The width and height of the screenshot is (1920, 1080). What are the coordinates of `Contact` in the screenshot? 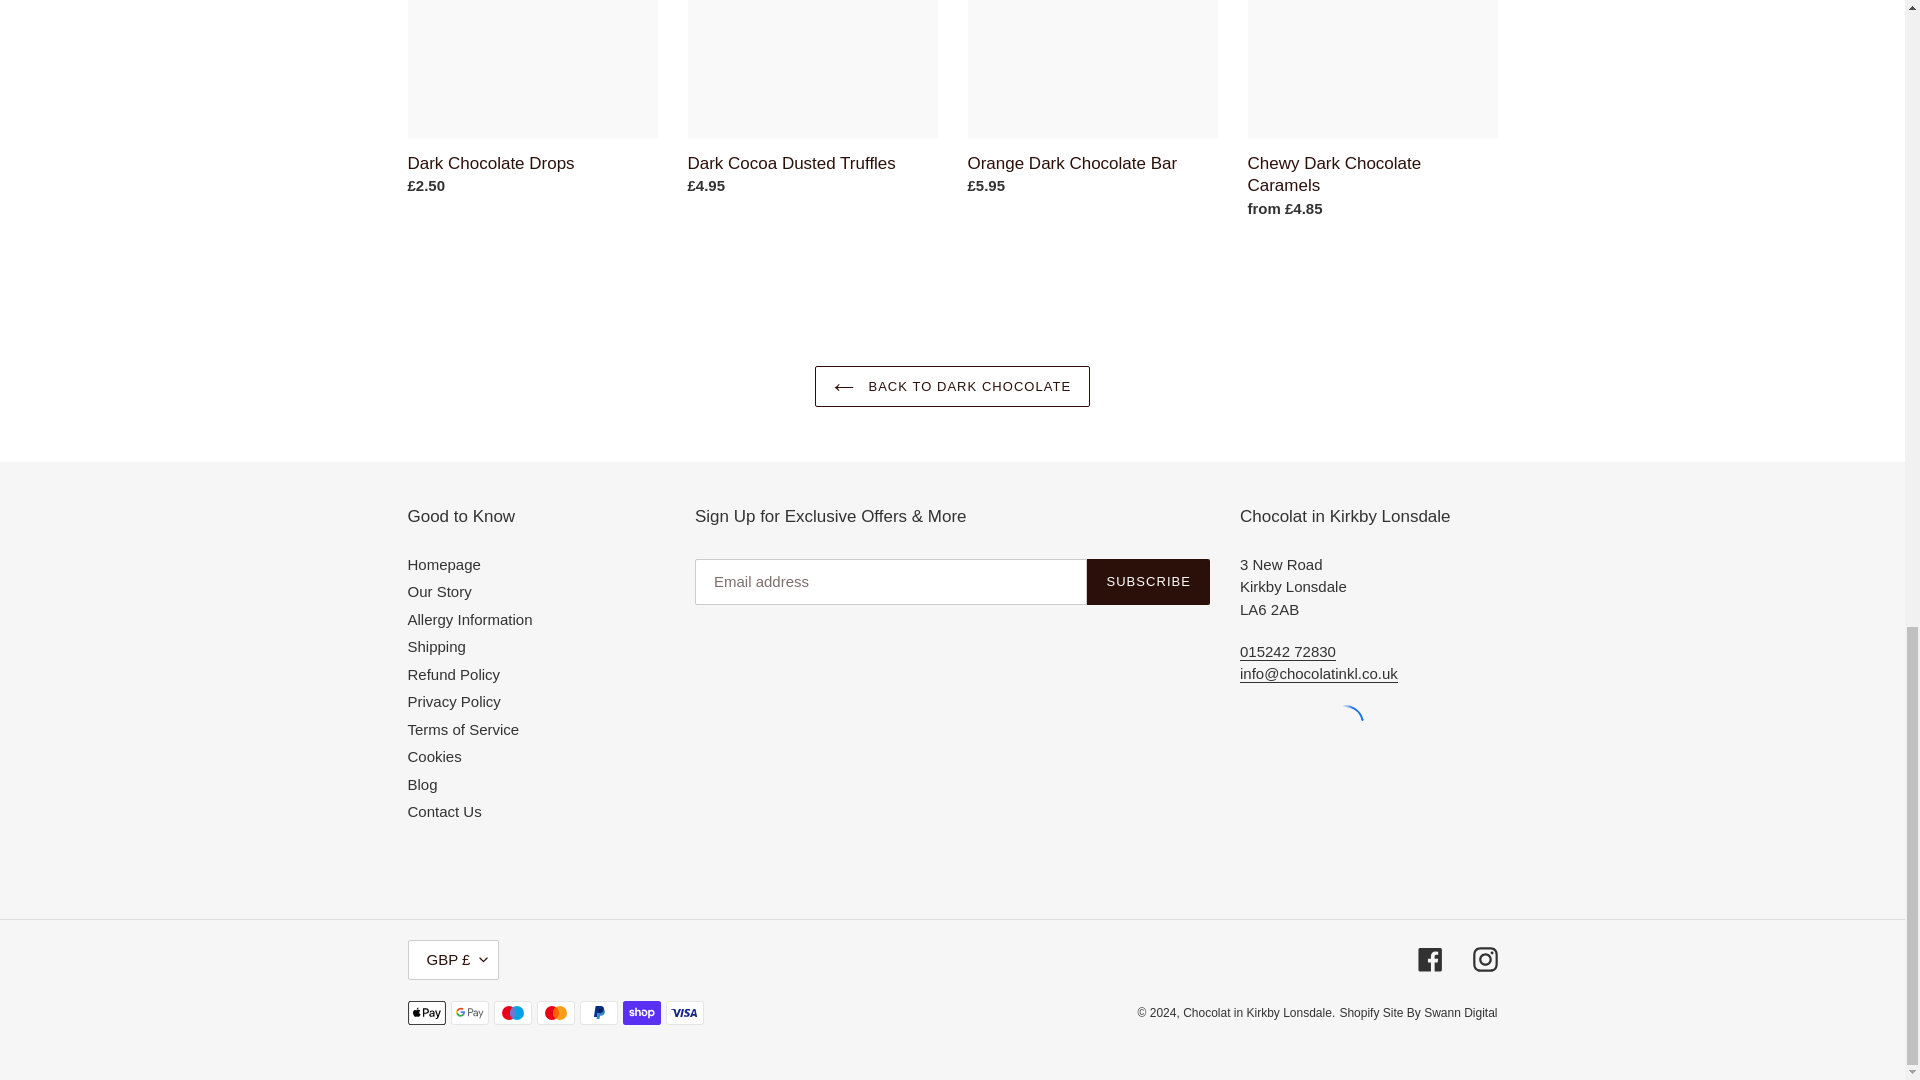 It's located at (1288, 651).